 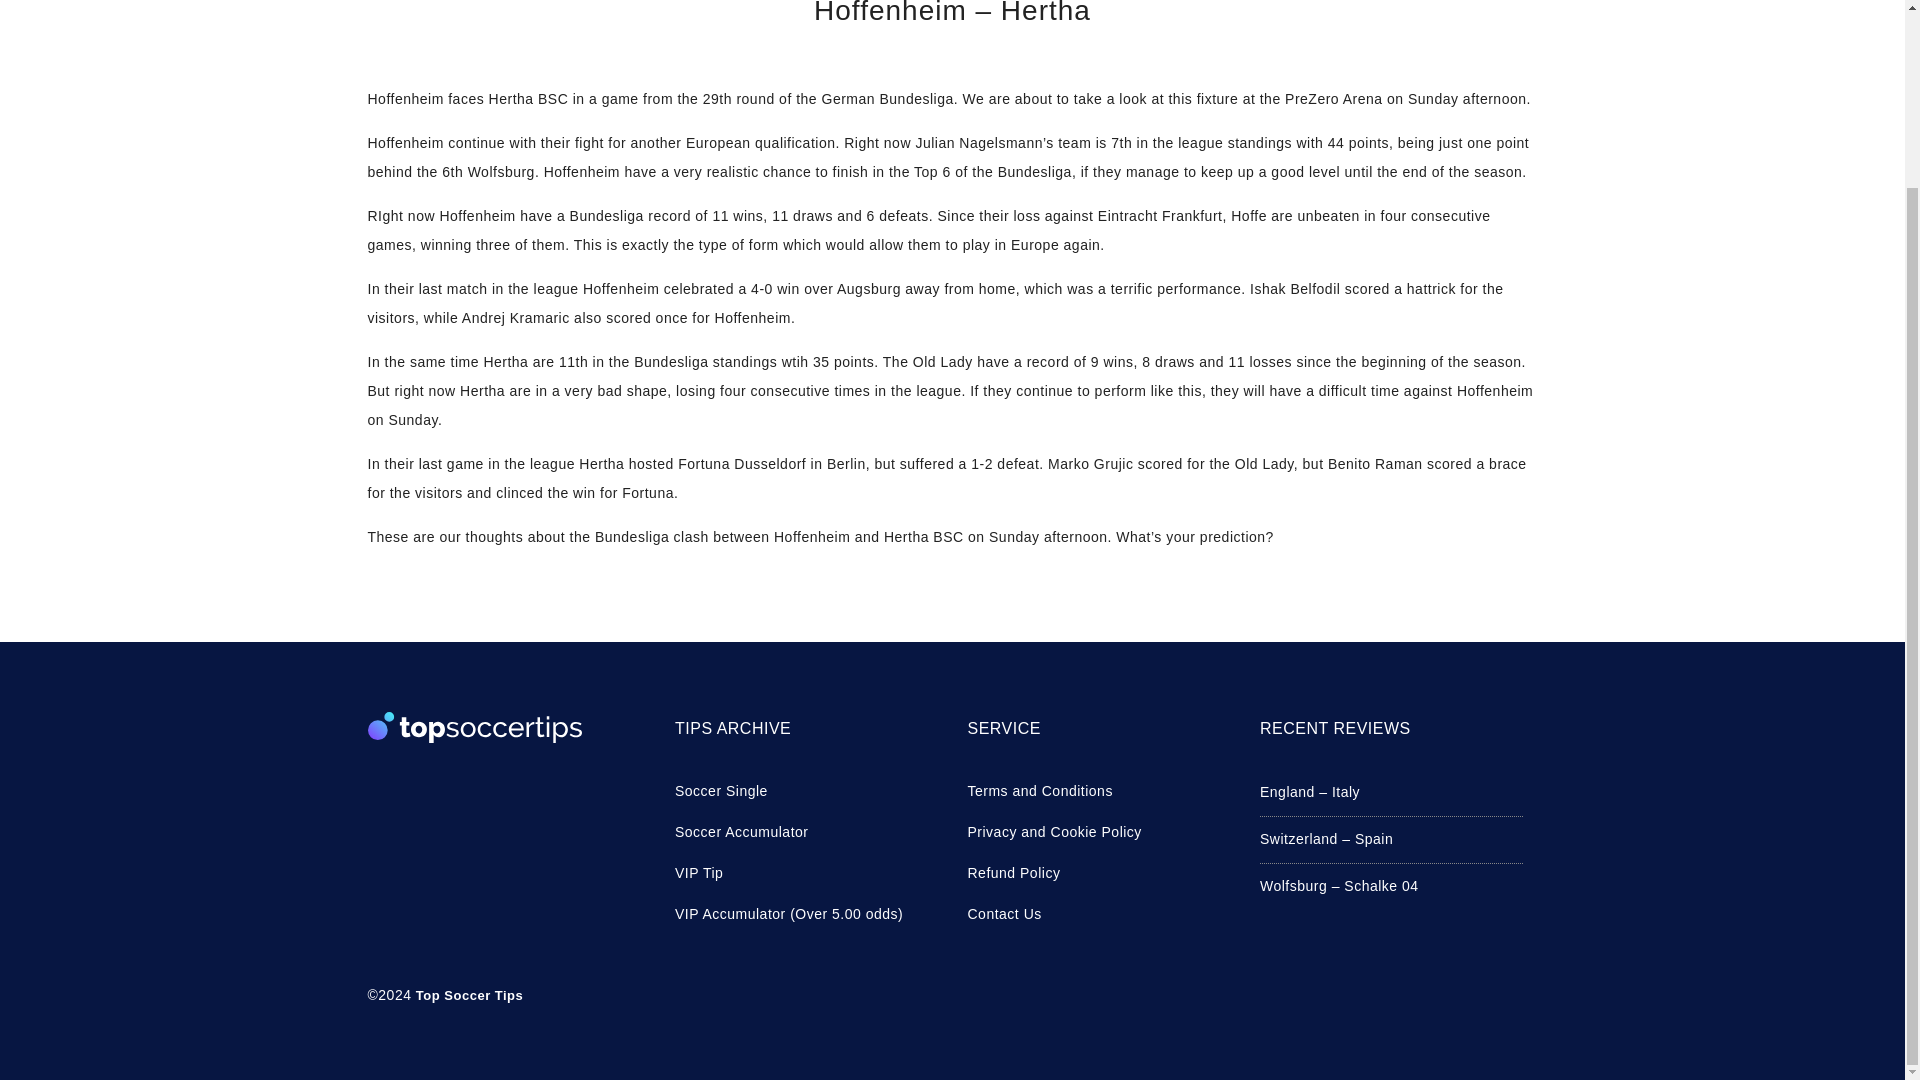 I want to click on Soccer Accumulator, so click(x=806, y=832).